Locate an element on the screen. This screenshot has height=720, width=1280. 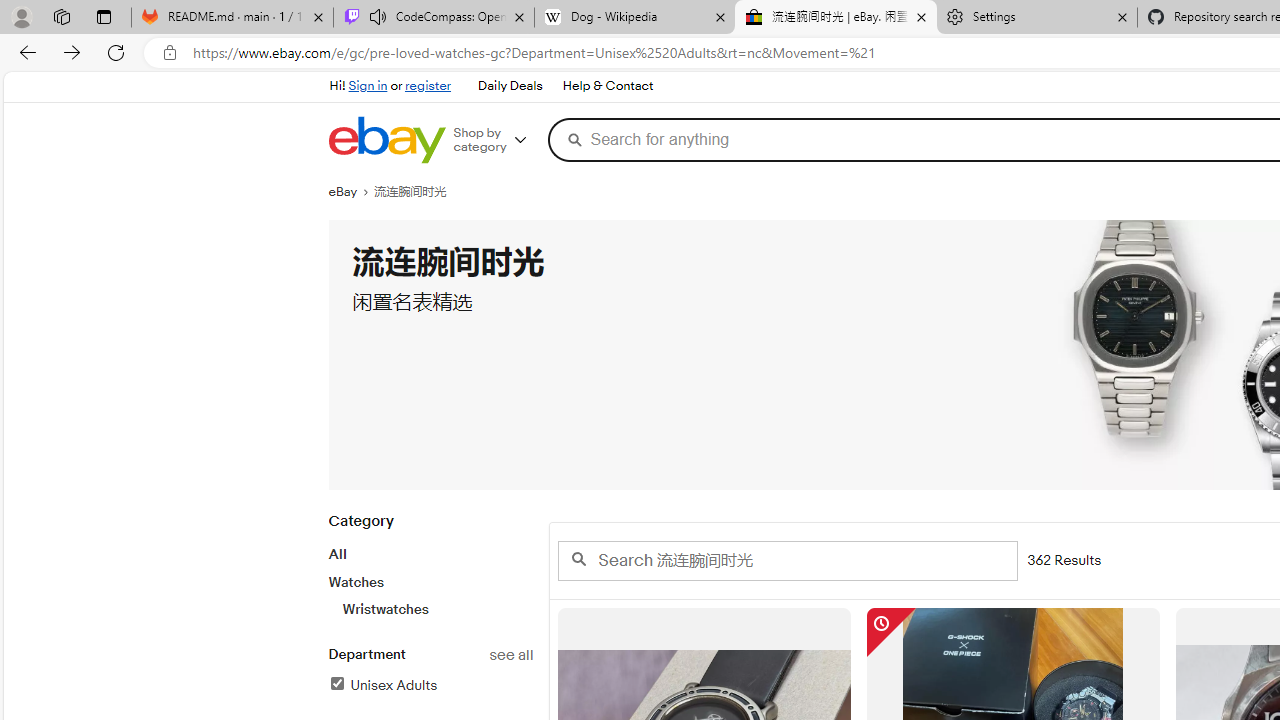
Daily Deals is located at coordinates (510, 86).